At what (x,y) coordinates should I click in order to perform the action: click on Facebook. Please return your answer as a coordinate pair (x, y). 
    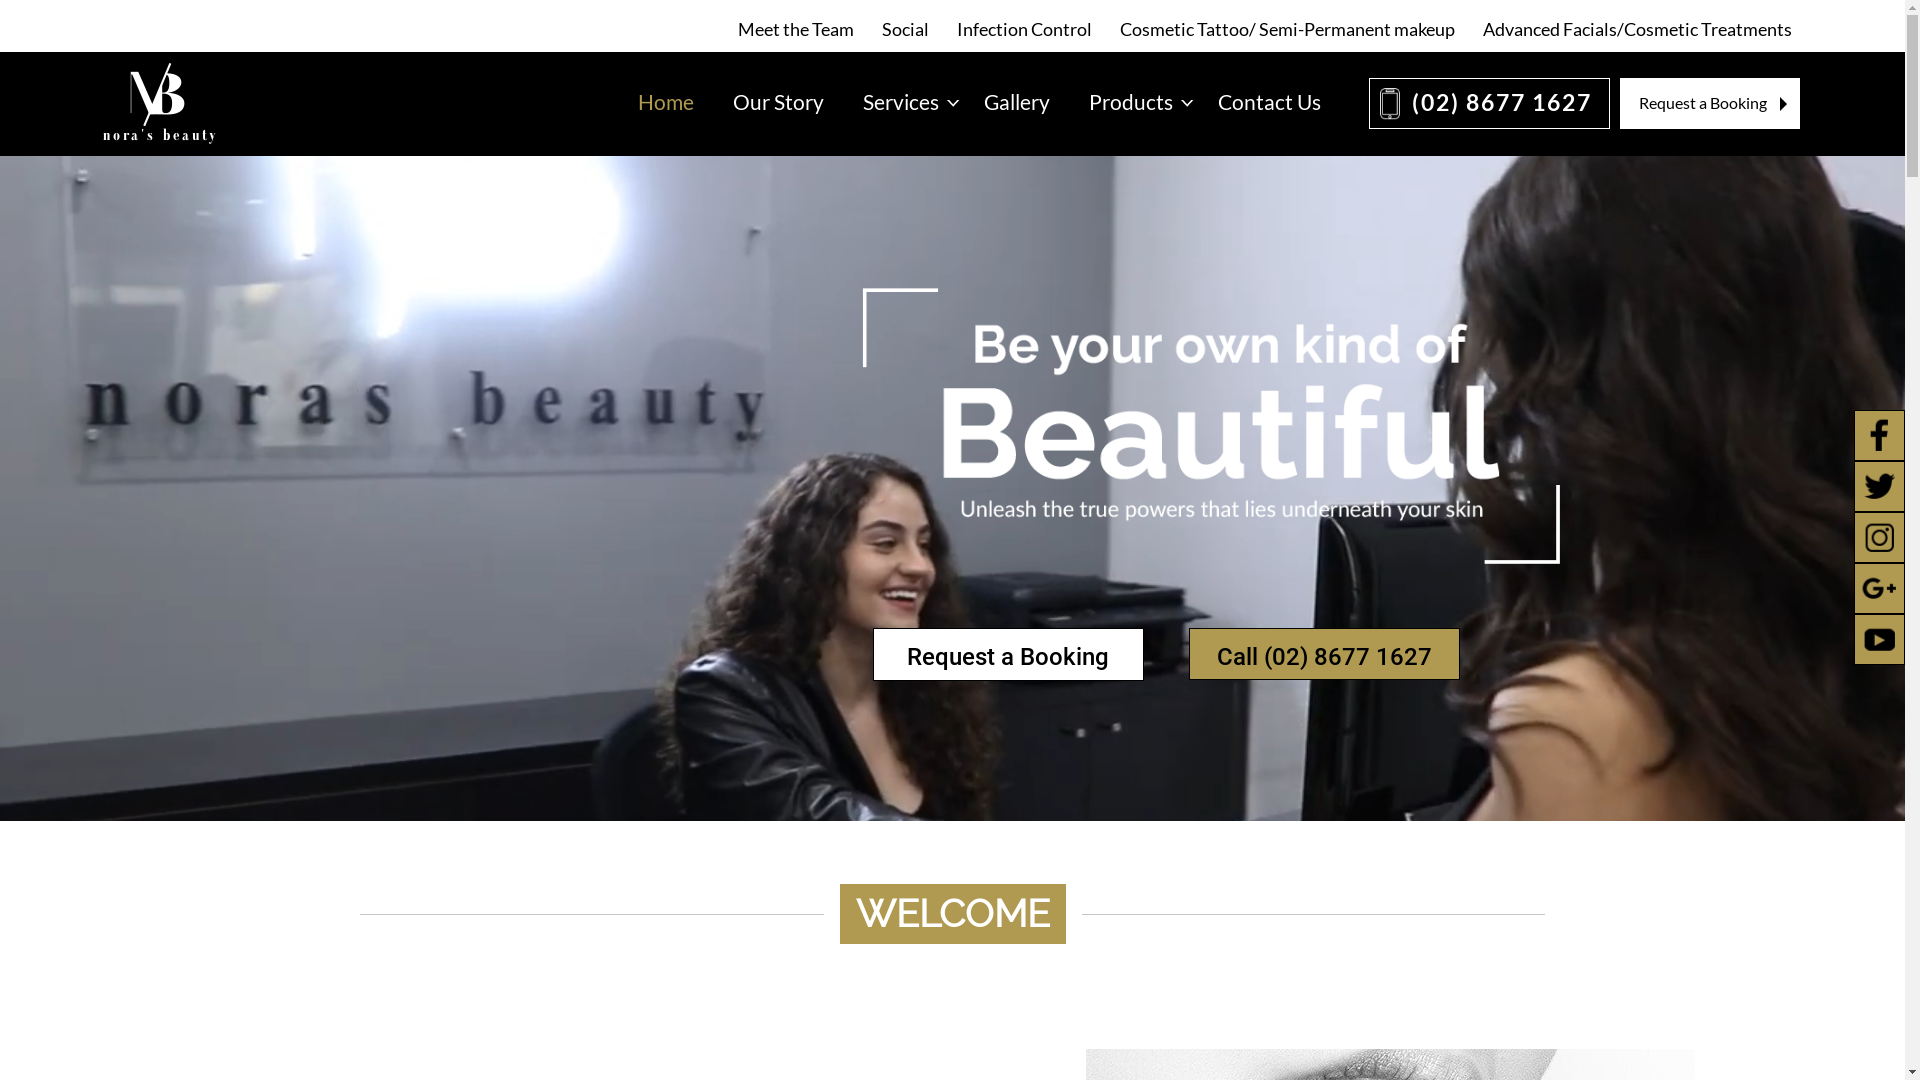
    Looking at the image, I should click on (1880, 436).